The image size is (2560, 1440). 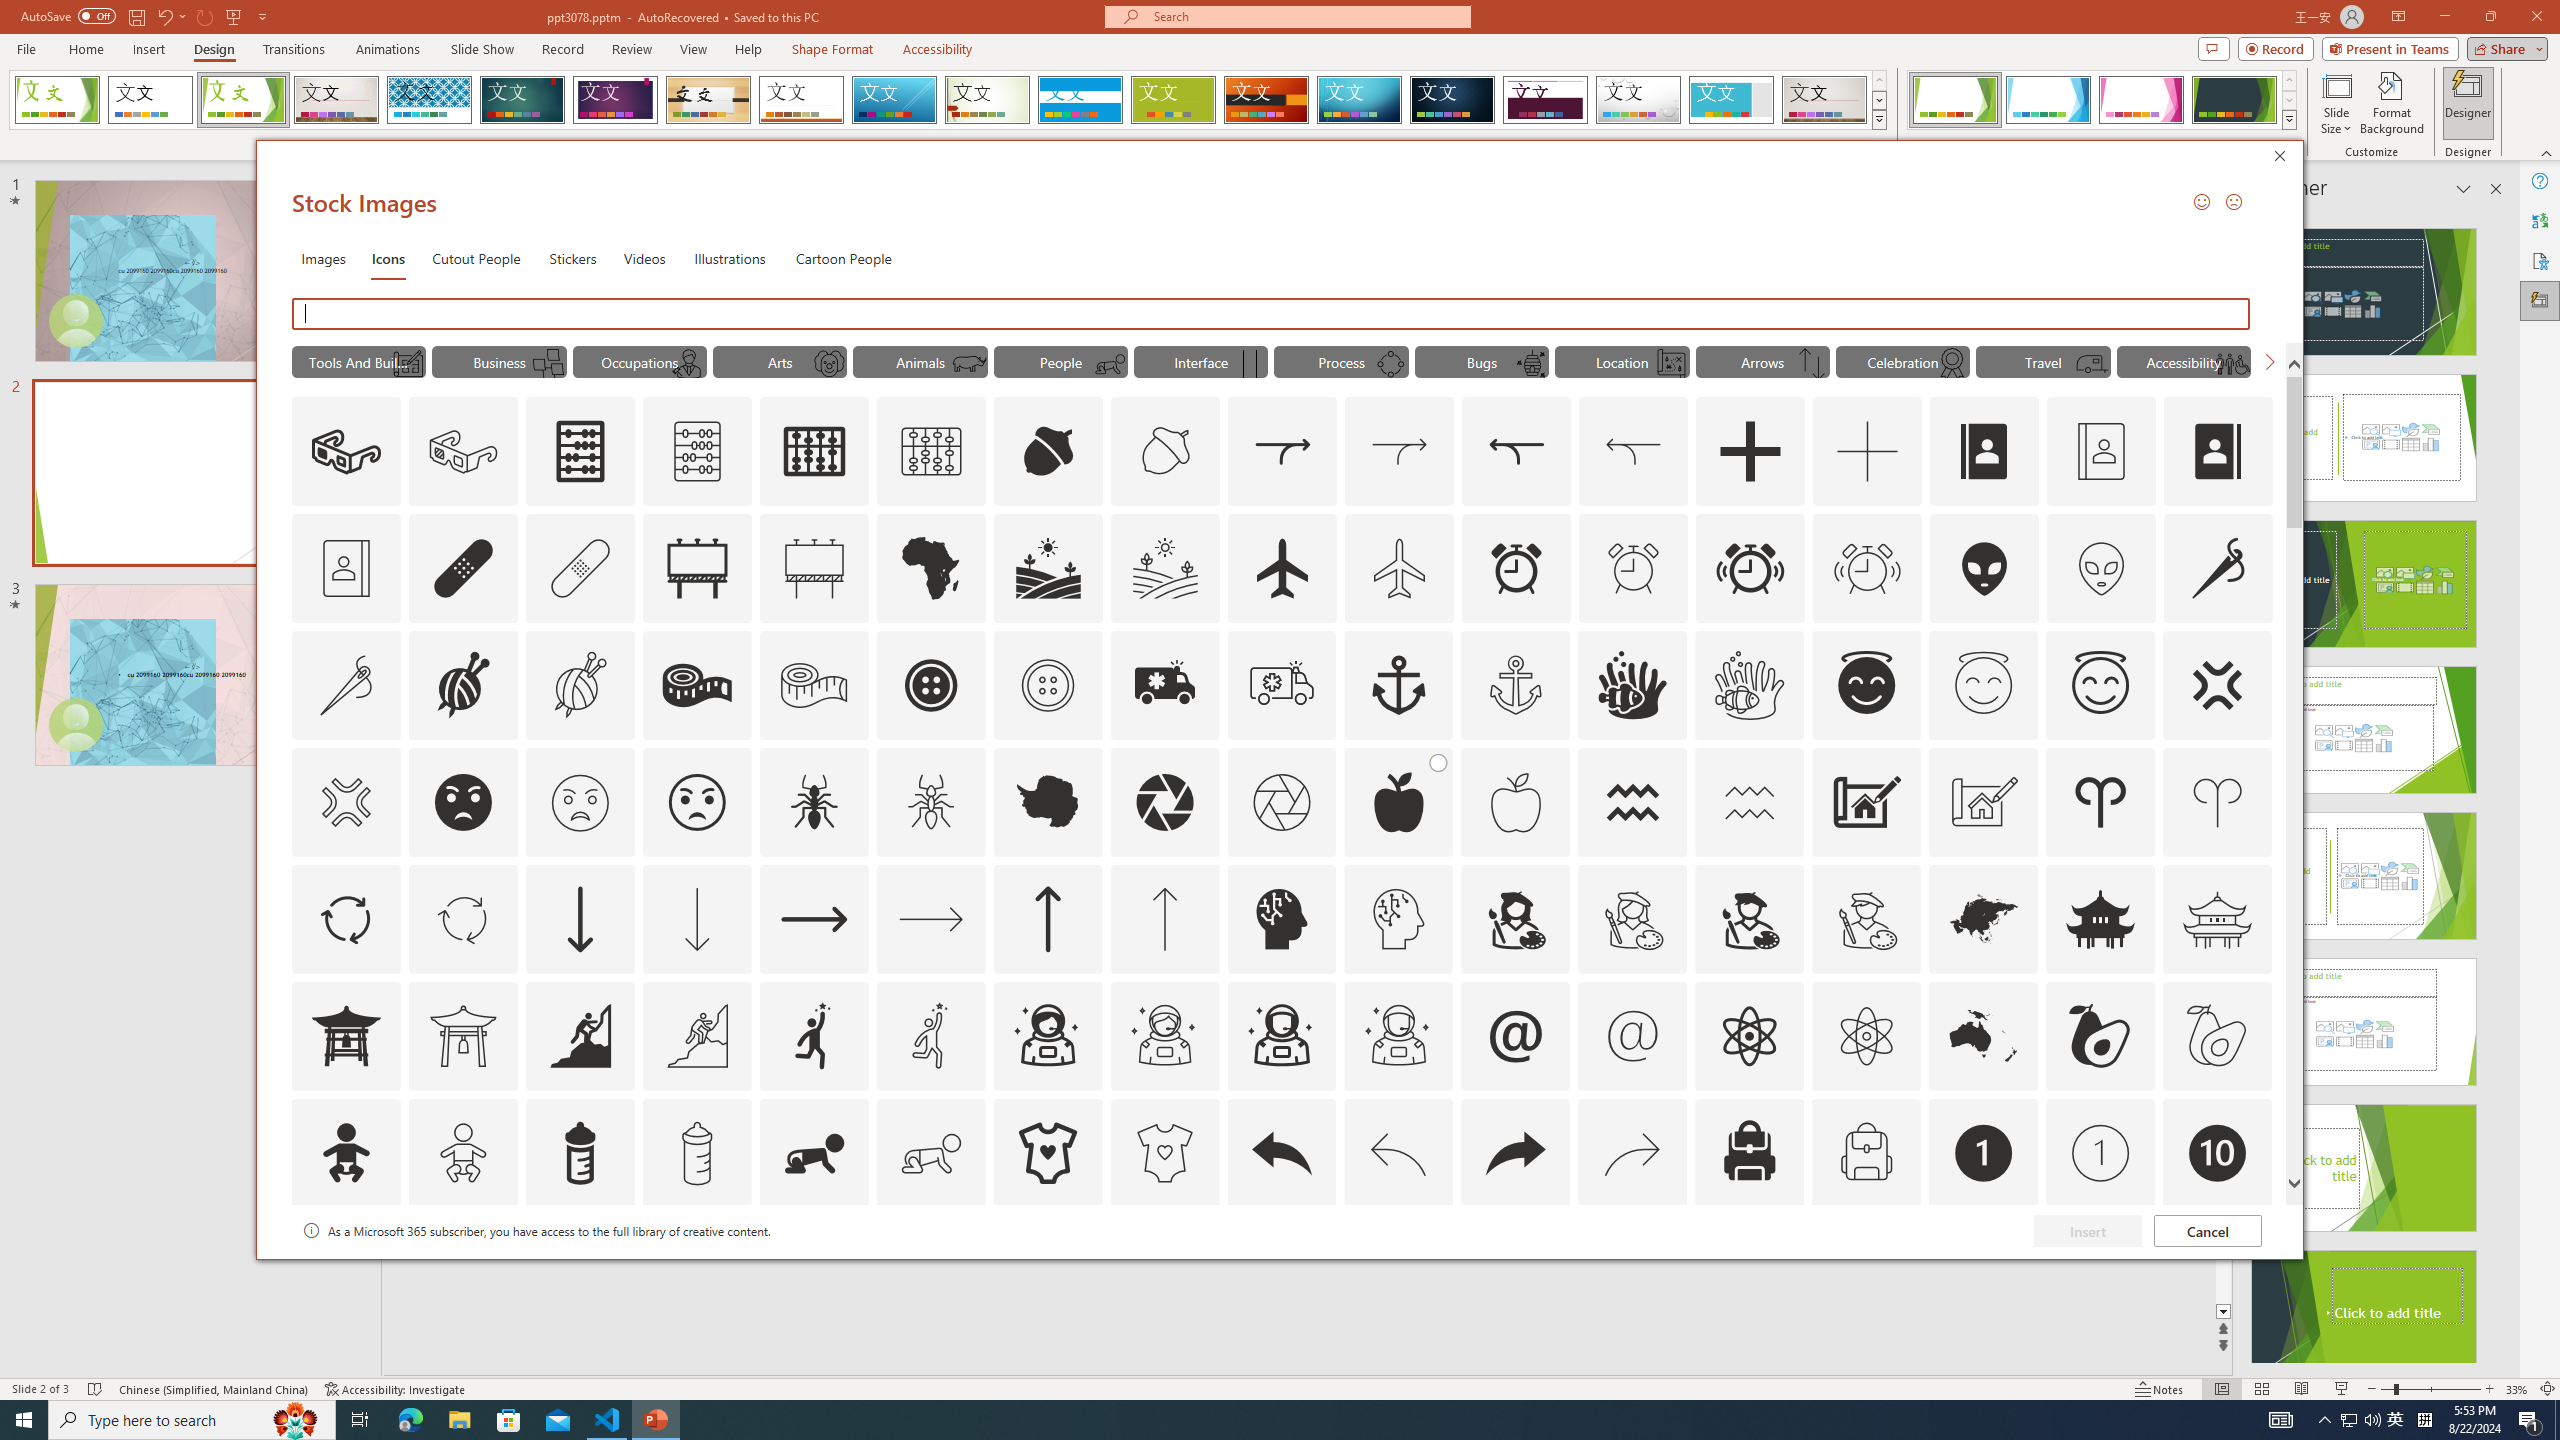 What do you see at coordinates (780, 361) in the screenshot?
I see `"Arts" Icons.` at bounding box center [780, 361].